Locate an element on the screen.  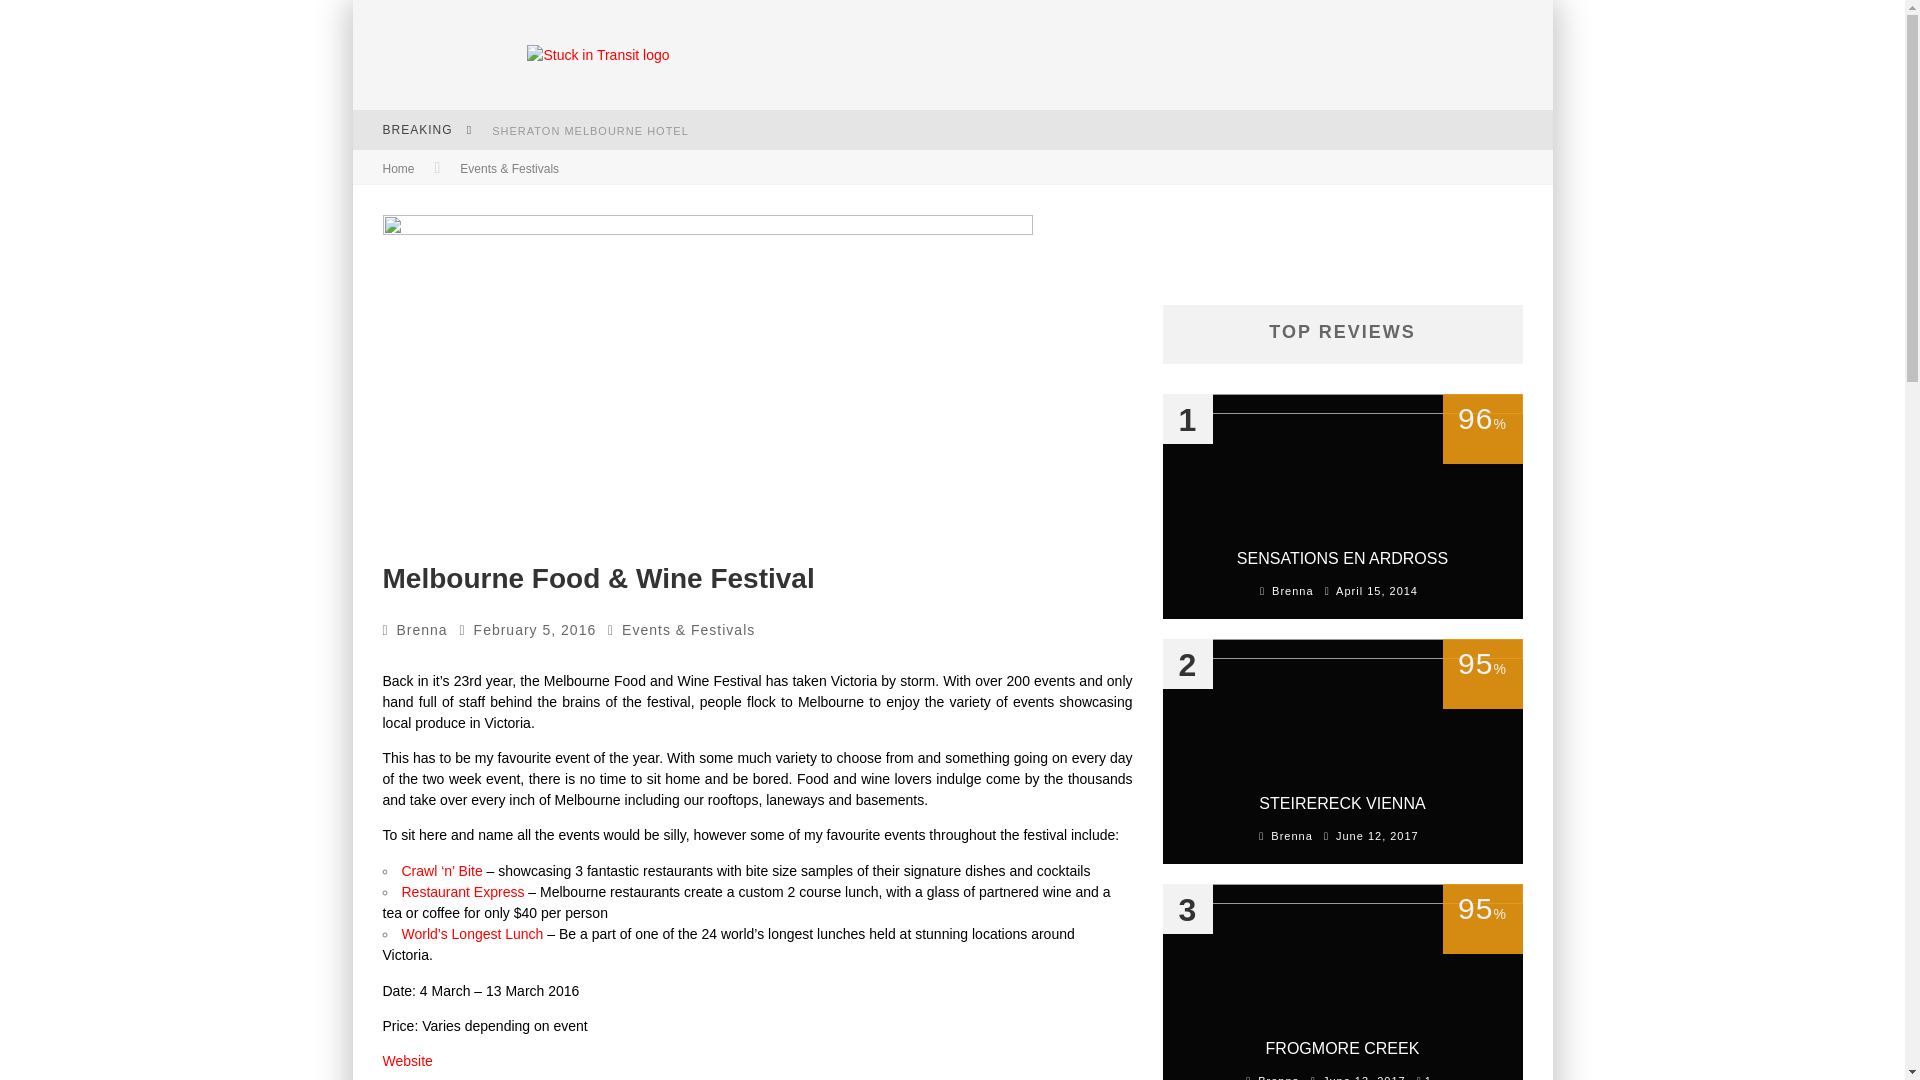
Restaurant Express is located at coordinates (465, 892).